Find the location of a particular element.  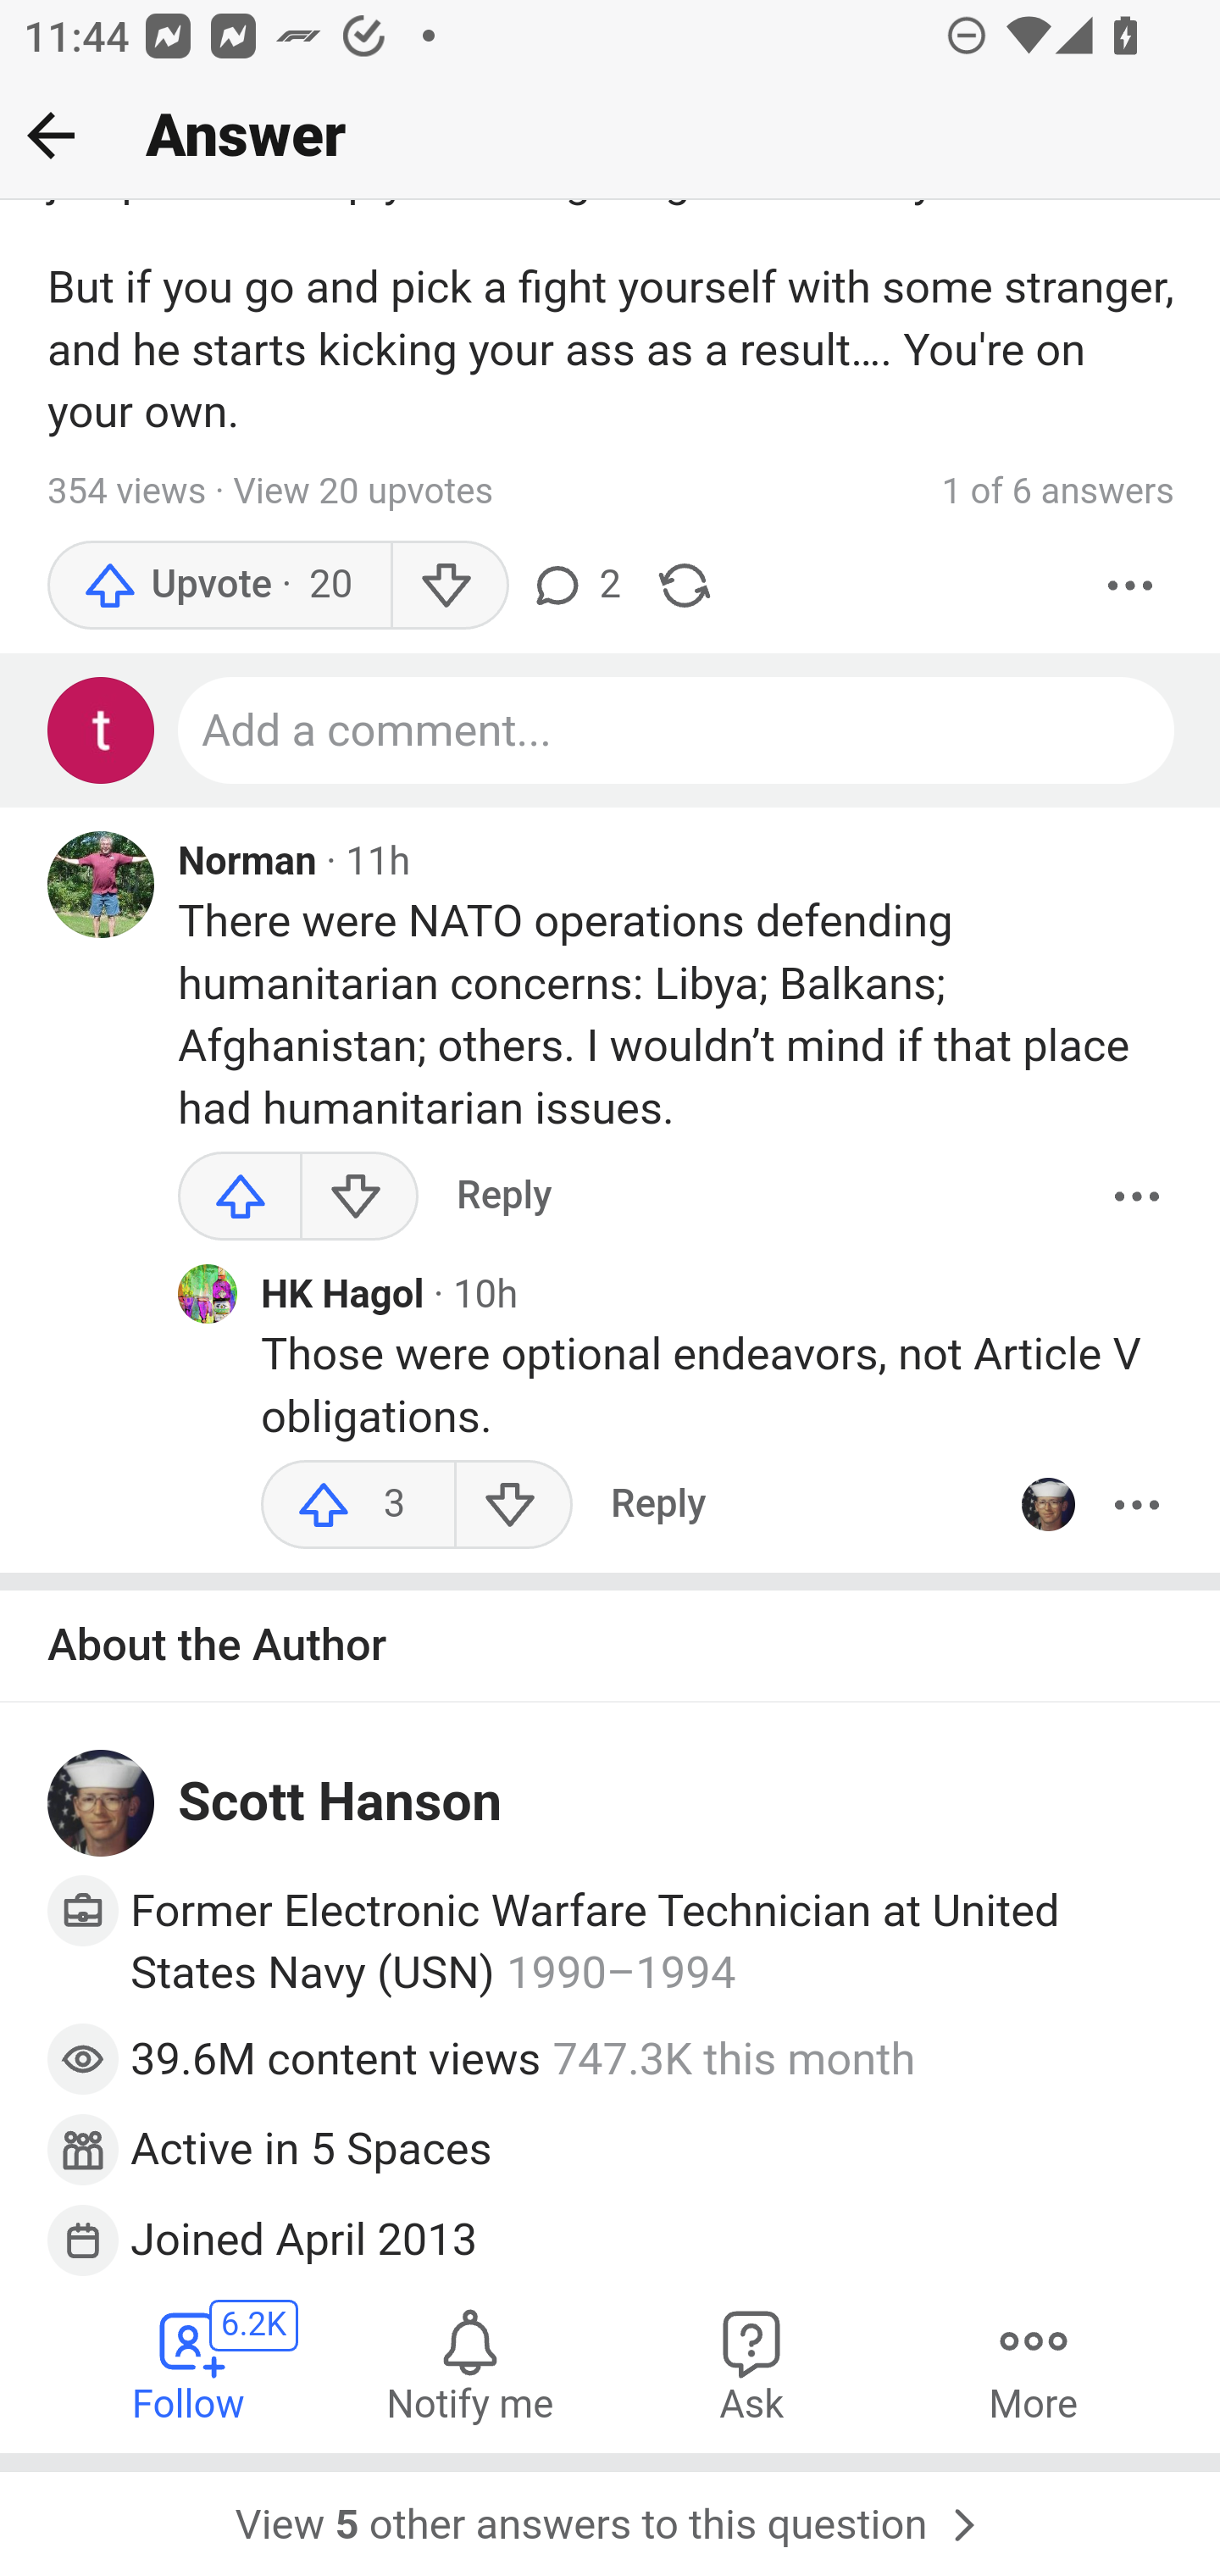

Scott Hanson is located at coordinates (341, 1802).